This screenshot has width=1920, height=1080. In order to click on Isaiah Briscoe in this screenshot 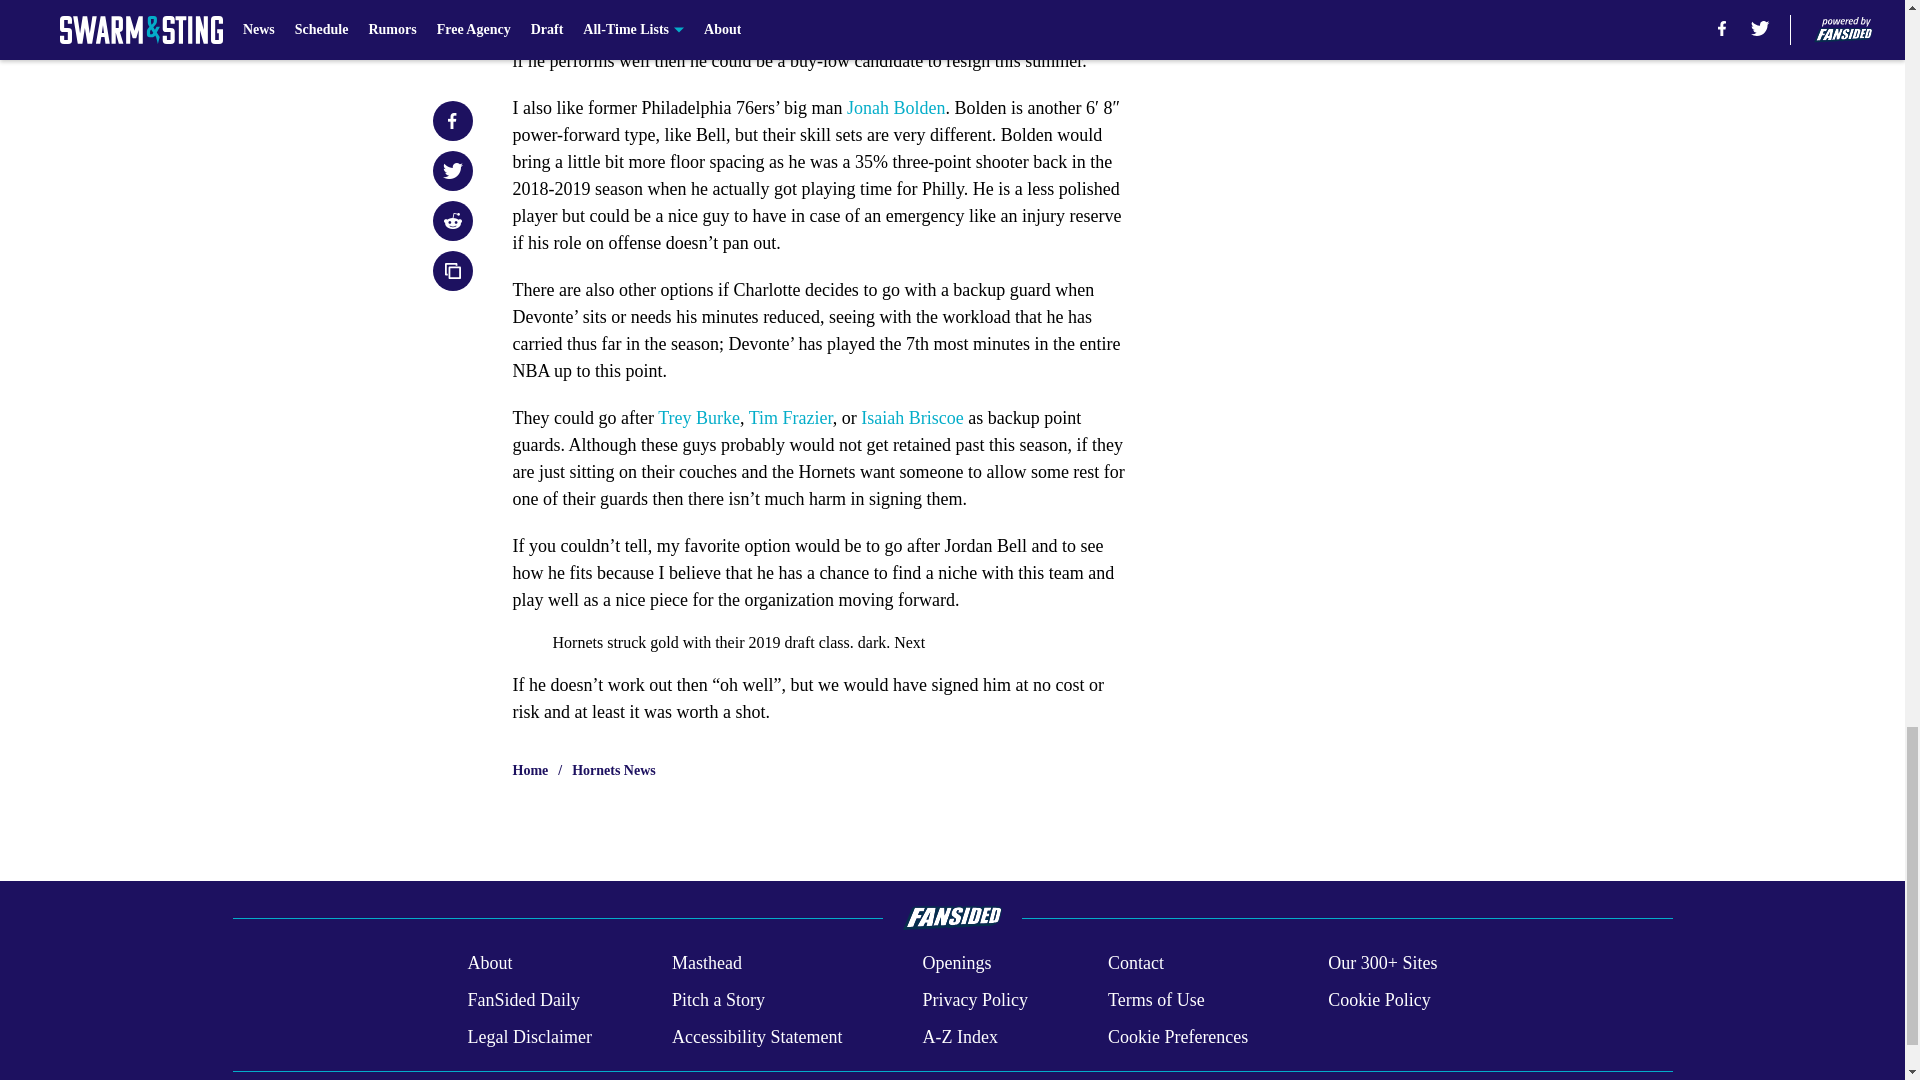, I will do `click(912, 418)`.